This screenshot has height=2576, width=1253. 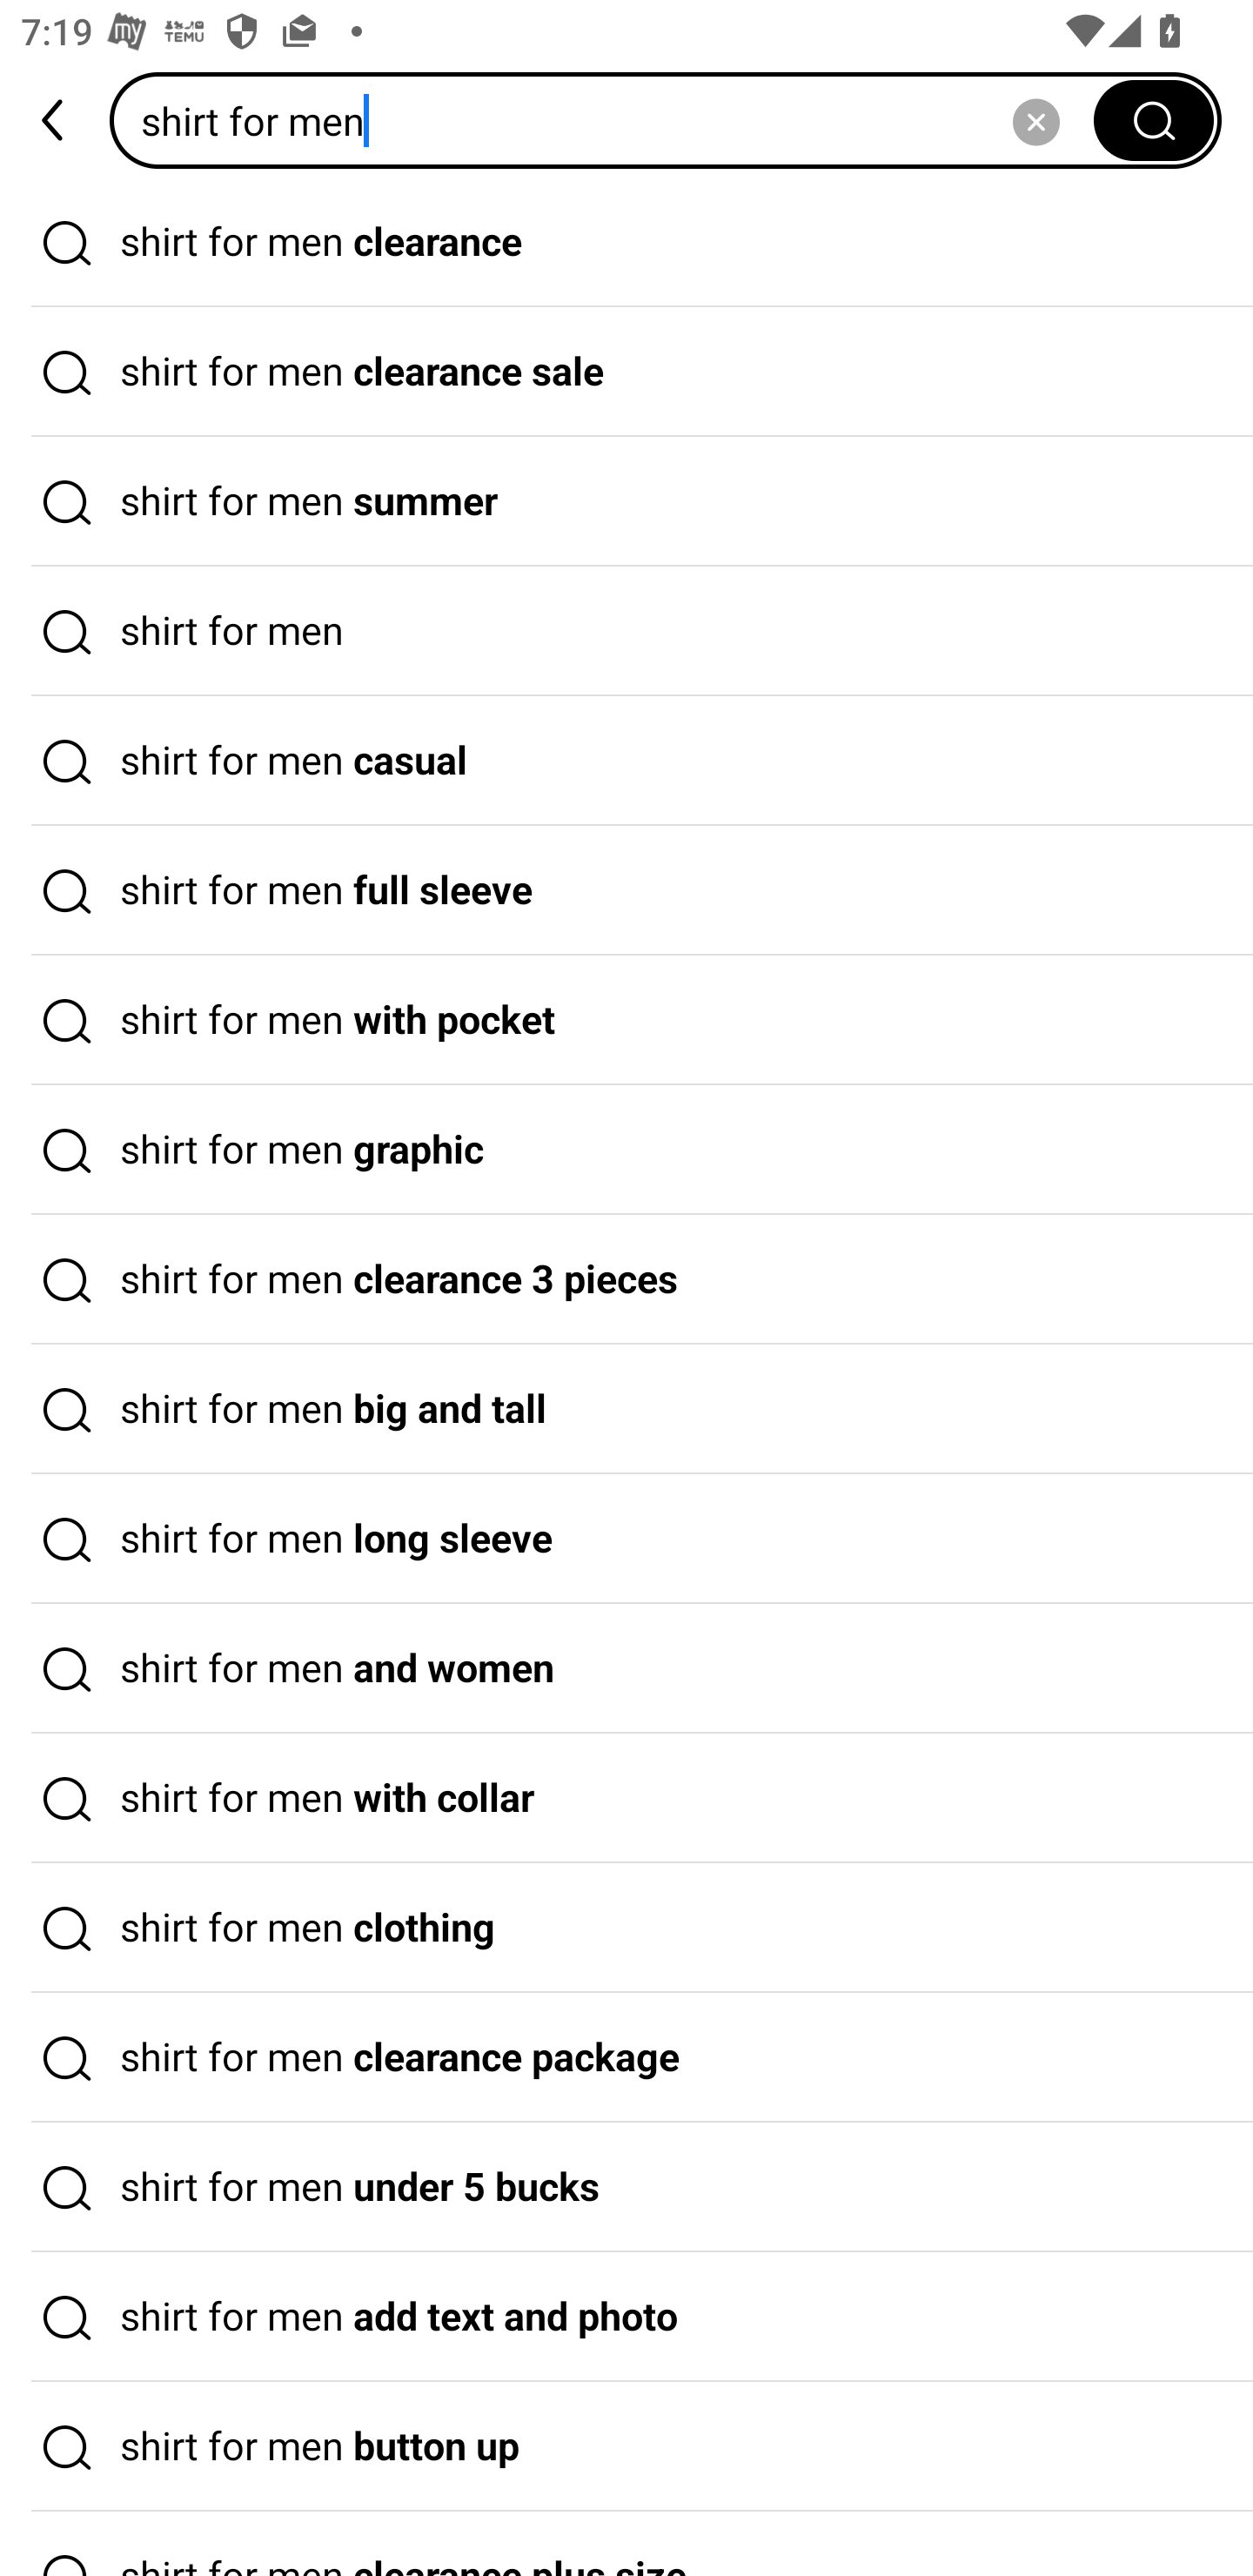 I want to click on back, so click(x=55, y=120).